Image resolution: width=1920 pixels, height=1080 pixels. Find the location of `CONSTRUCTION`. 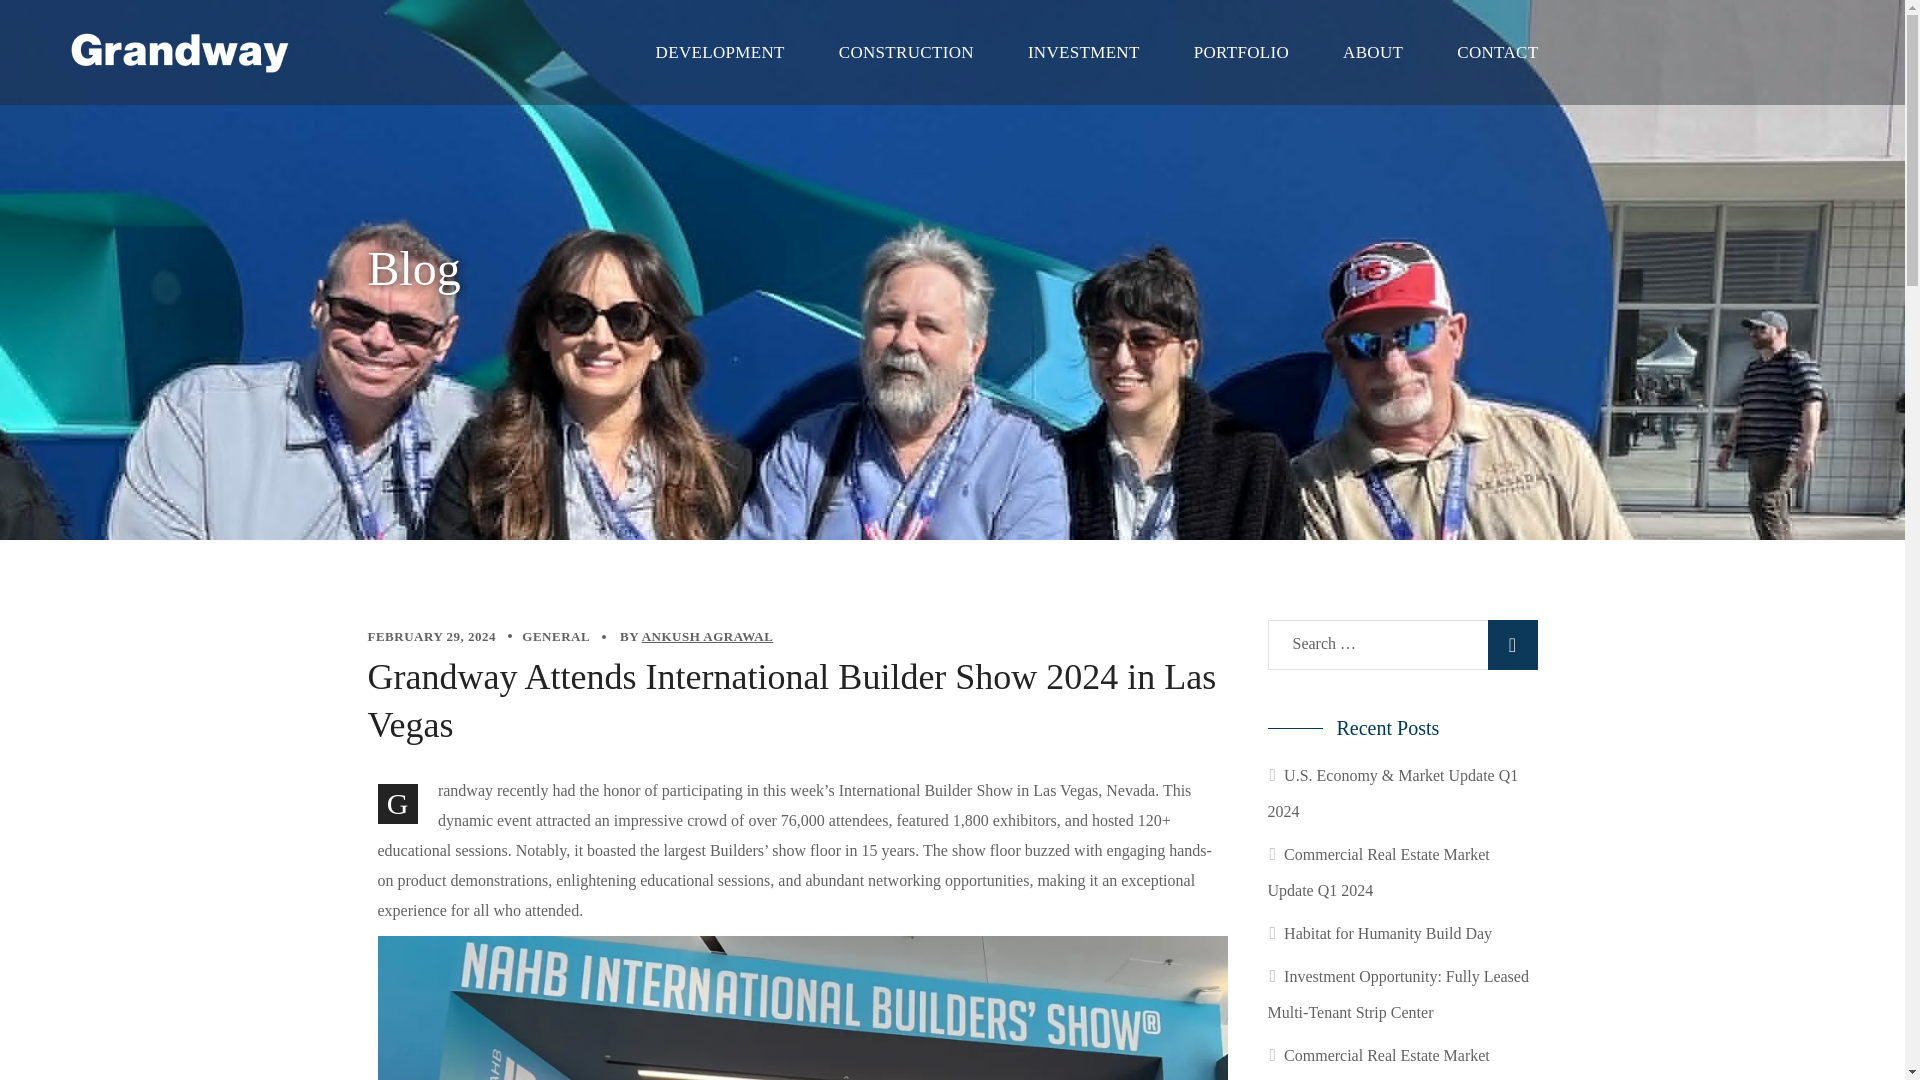

CONSTRUCTION is located at coordinates (906, 52).